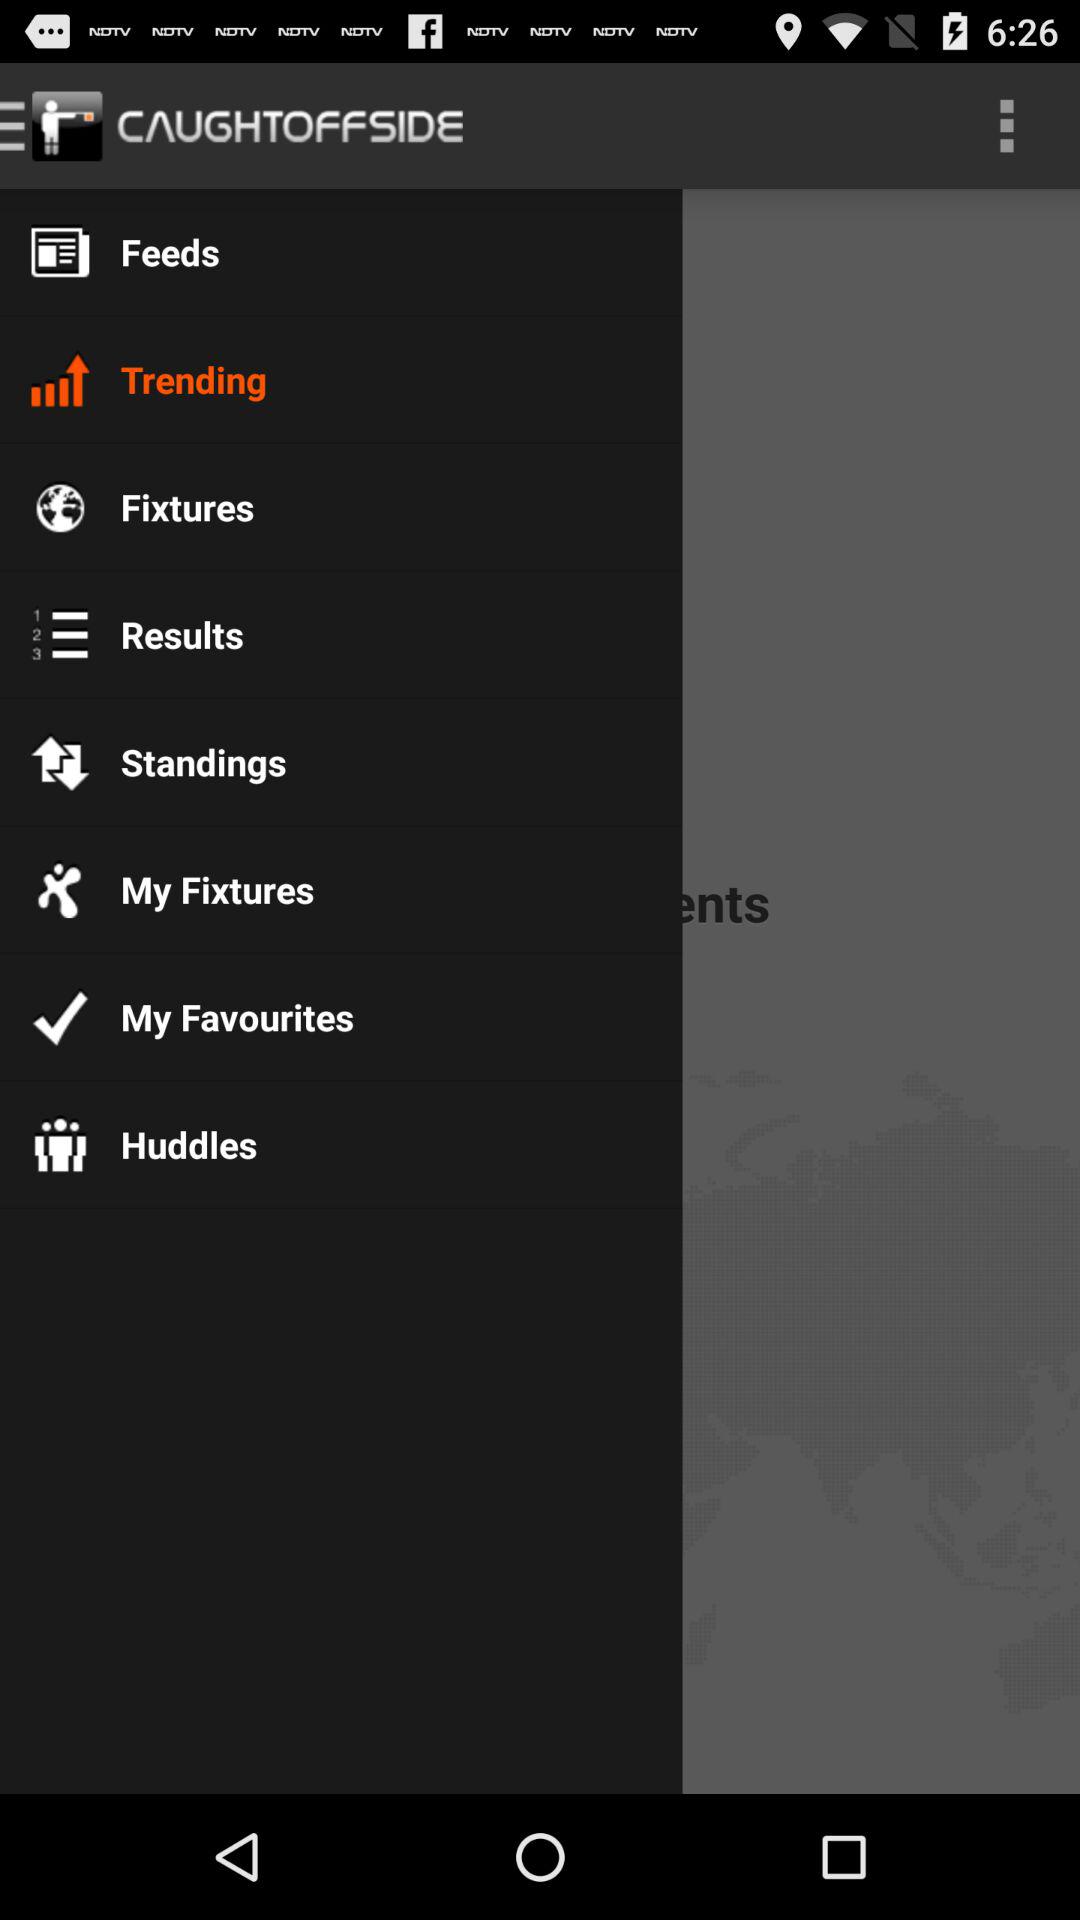  What do you see at coordinates (173, 1144) in the screenshot?
I see `swipe to the huddles item` at bounding box center [173, 1144].